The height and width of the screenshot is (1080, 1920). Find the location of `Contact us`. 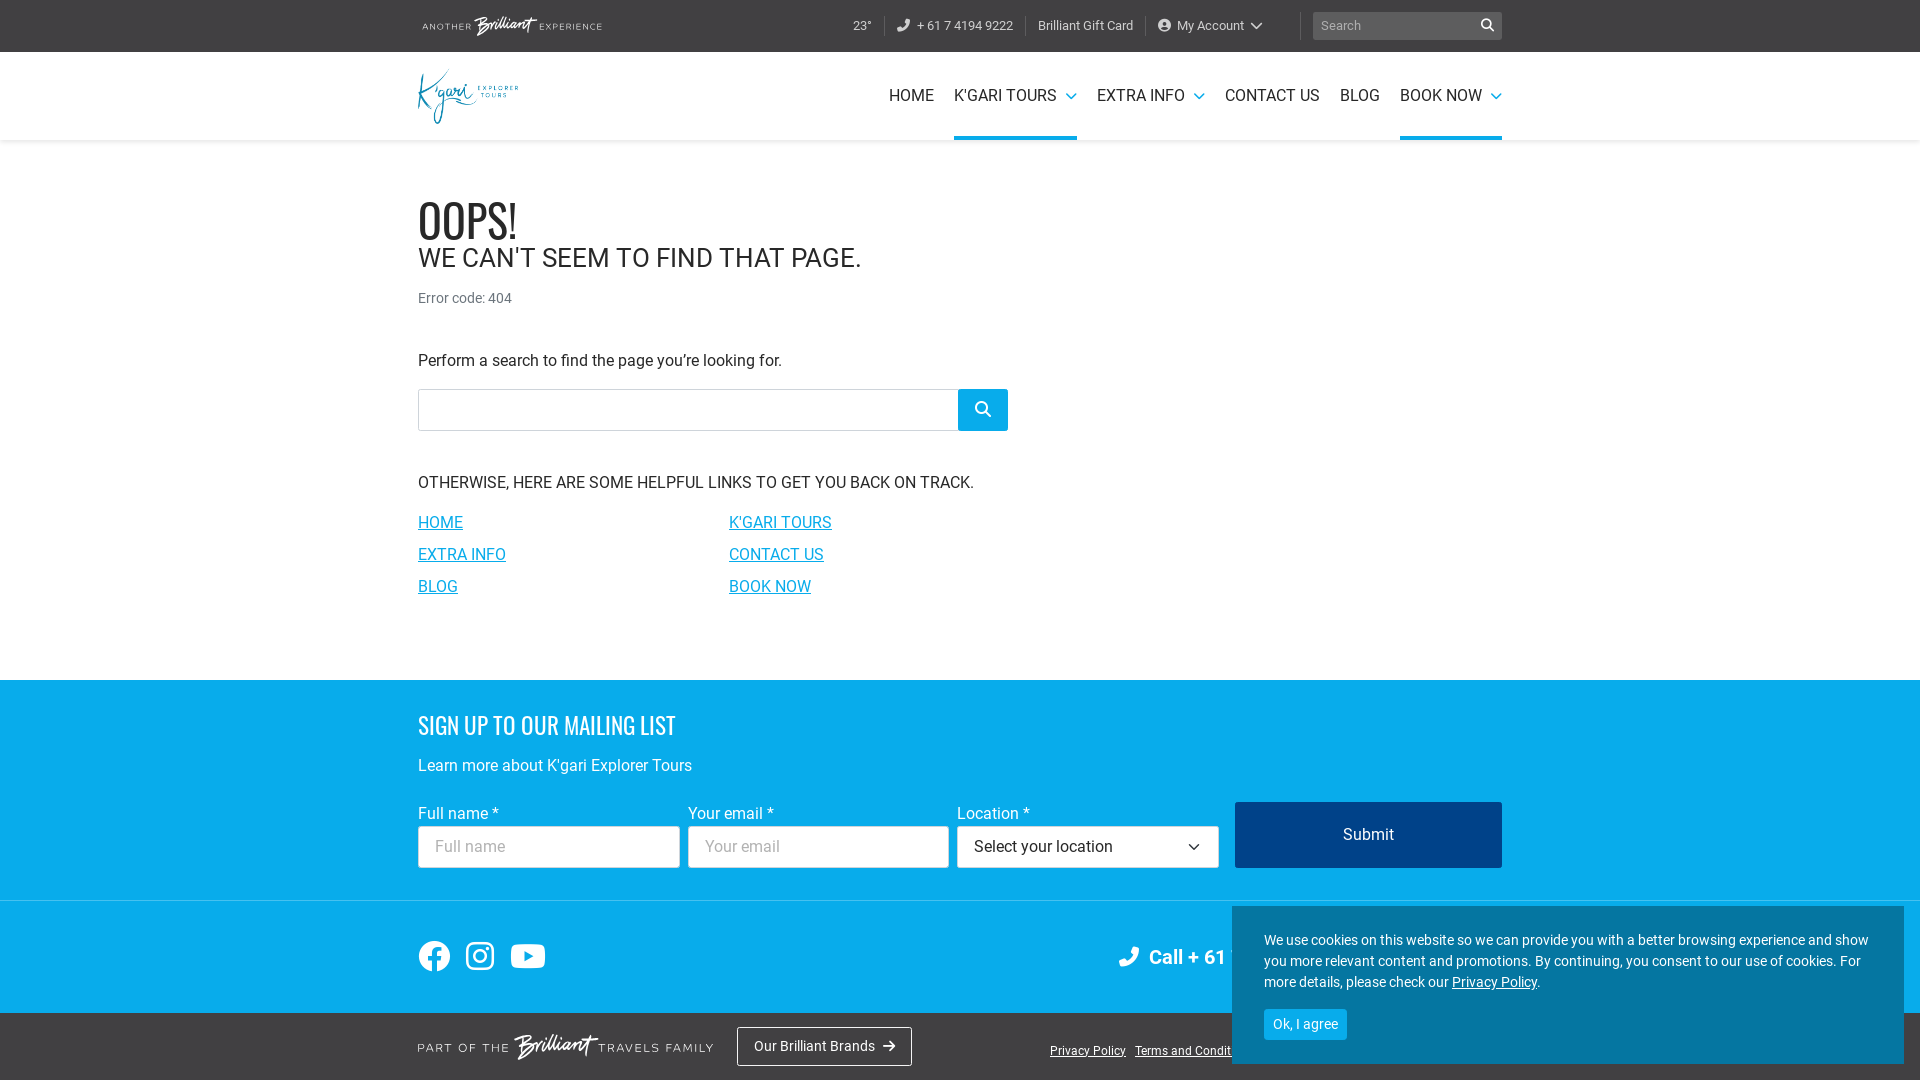

Contact us is located at coordinates (1438, 957).